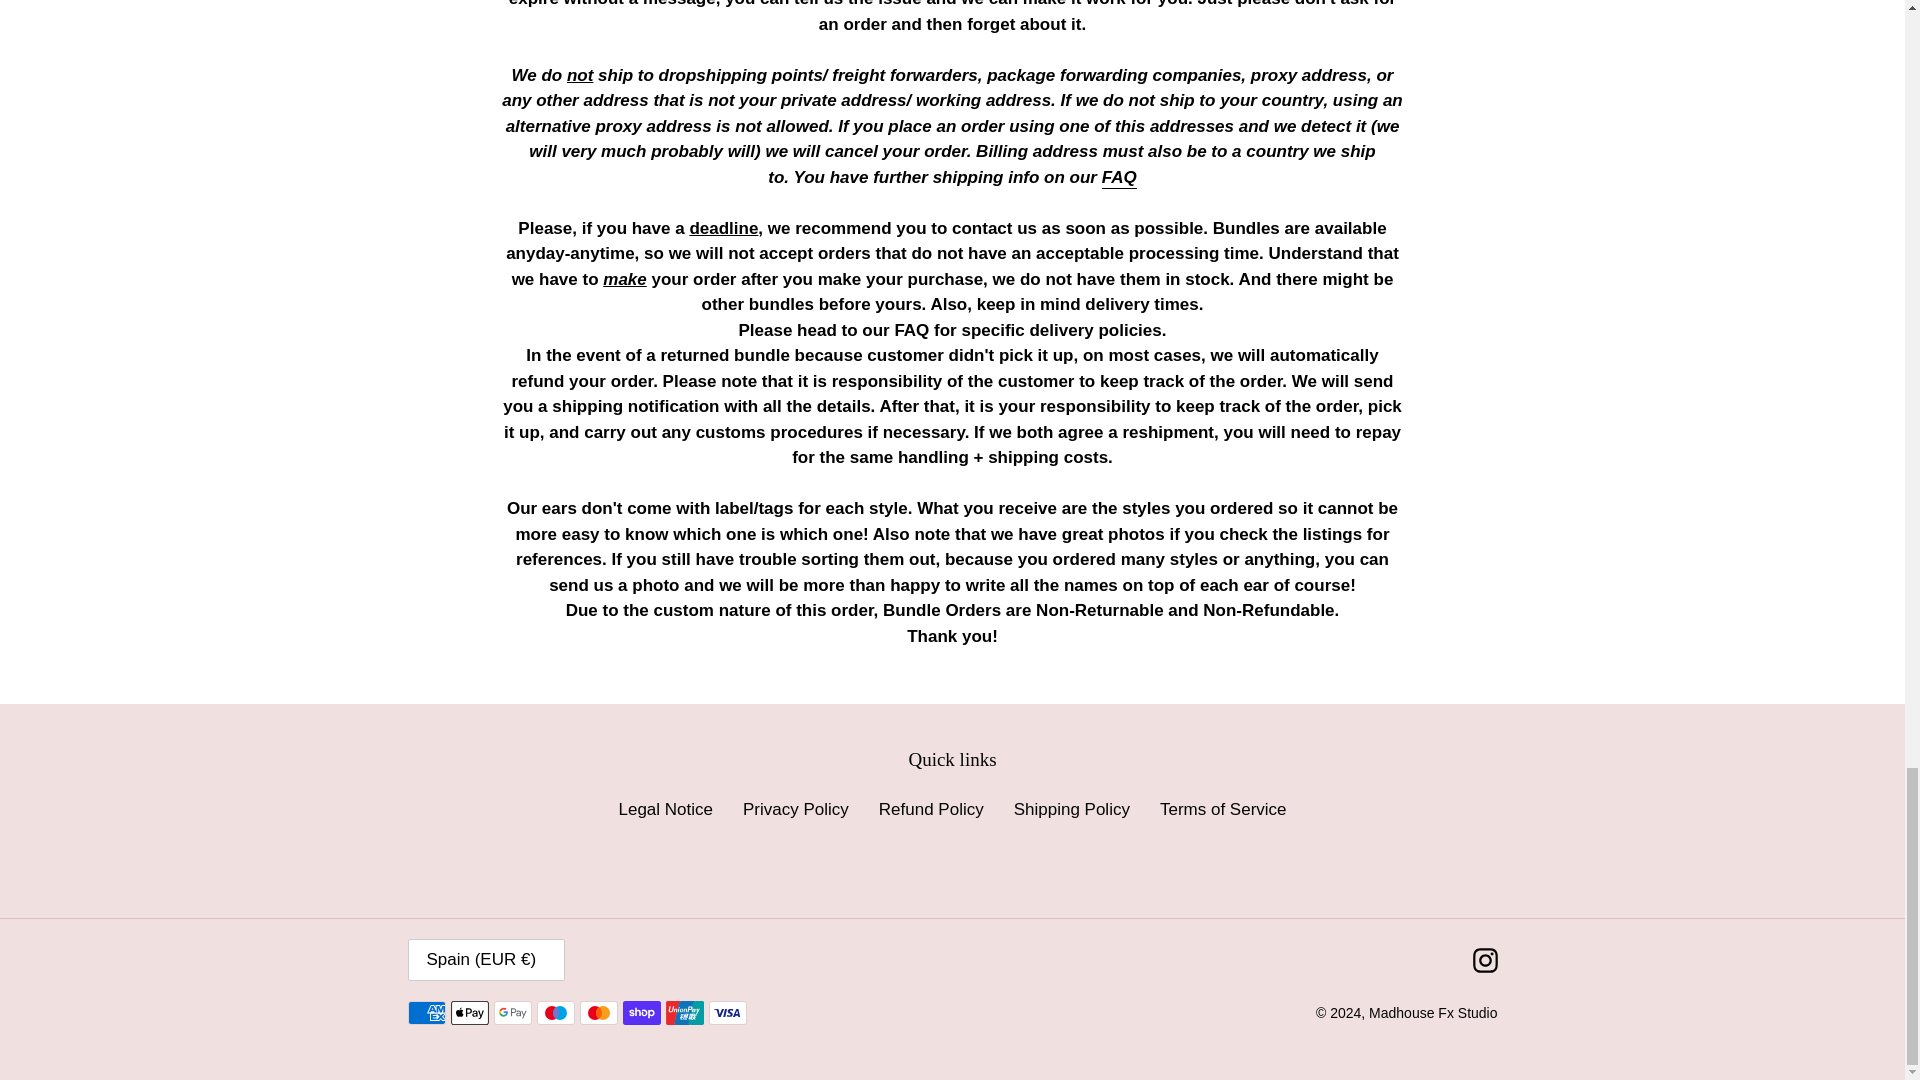 The height and width of the screenshot is (1080, 1920). I want to click on Privacy Policy, so click(796, 809).